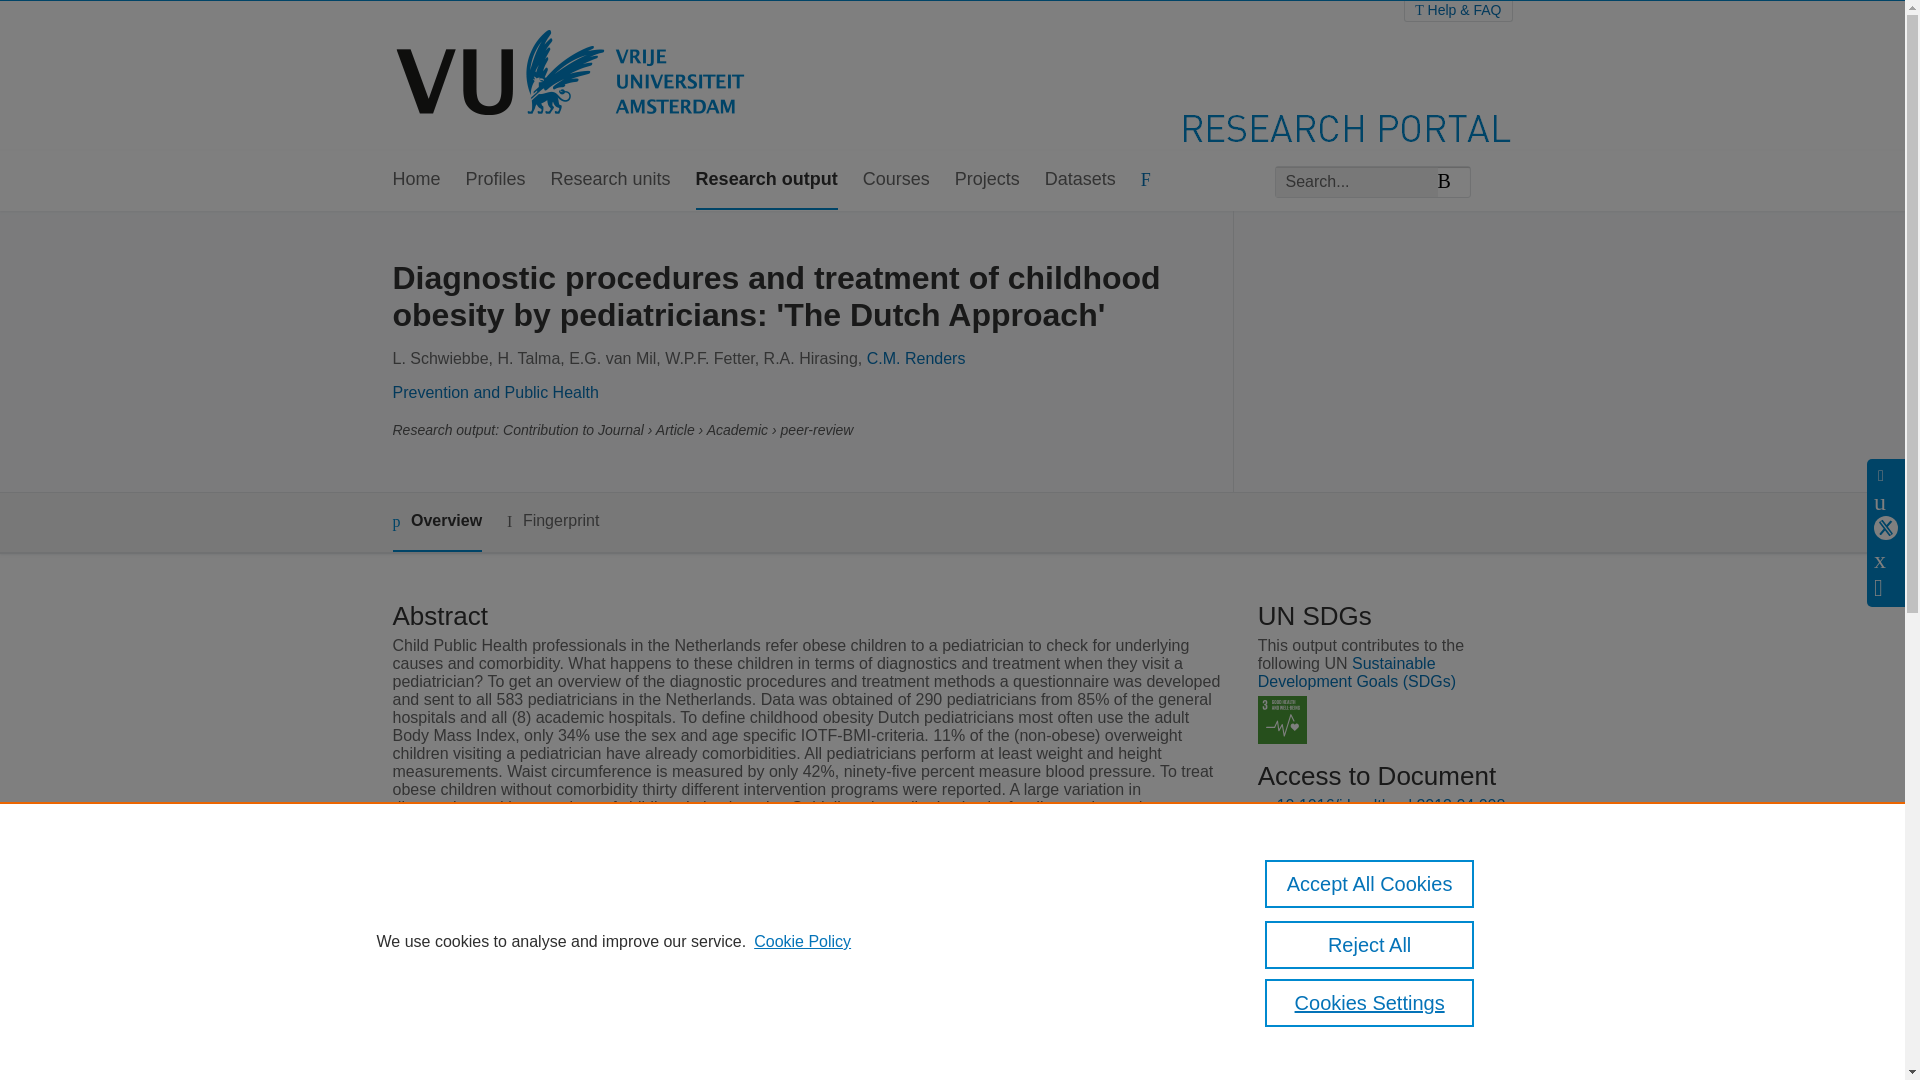 This screenshot has width=1920, height=1080. I want to click on Research units, so click(610, 180).